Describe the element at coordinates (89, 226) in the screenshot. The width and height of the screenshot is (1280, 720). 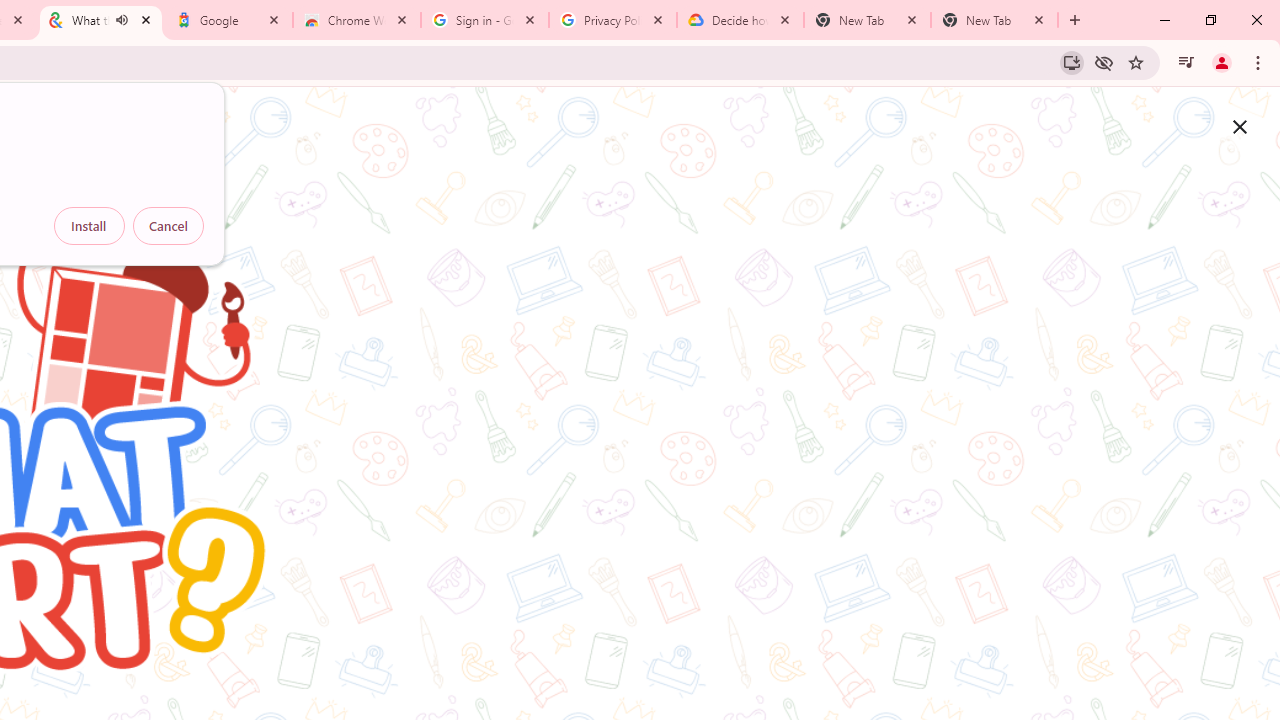
I see `Install` at that location.